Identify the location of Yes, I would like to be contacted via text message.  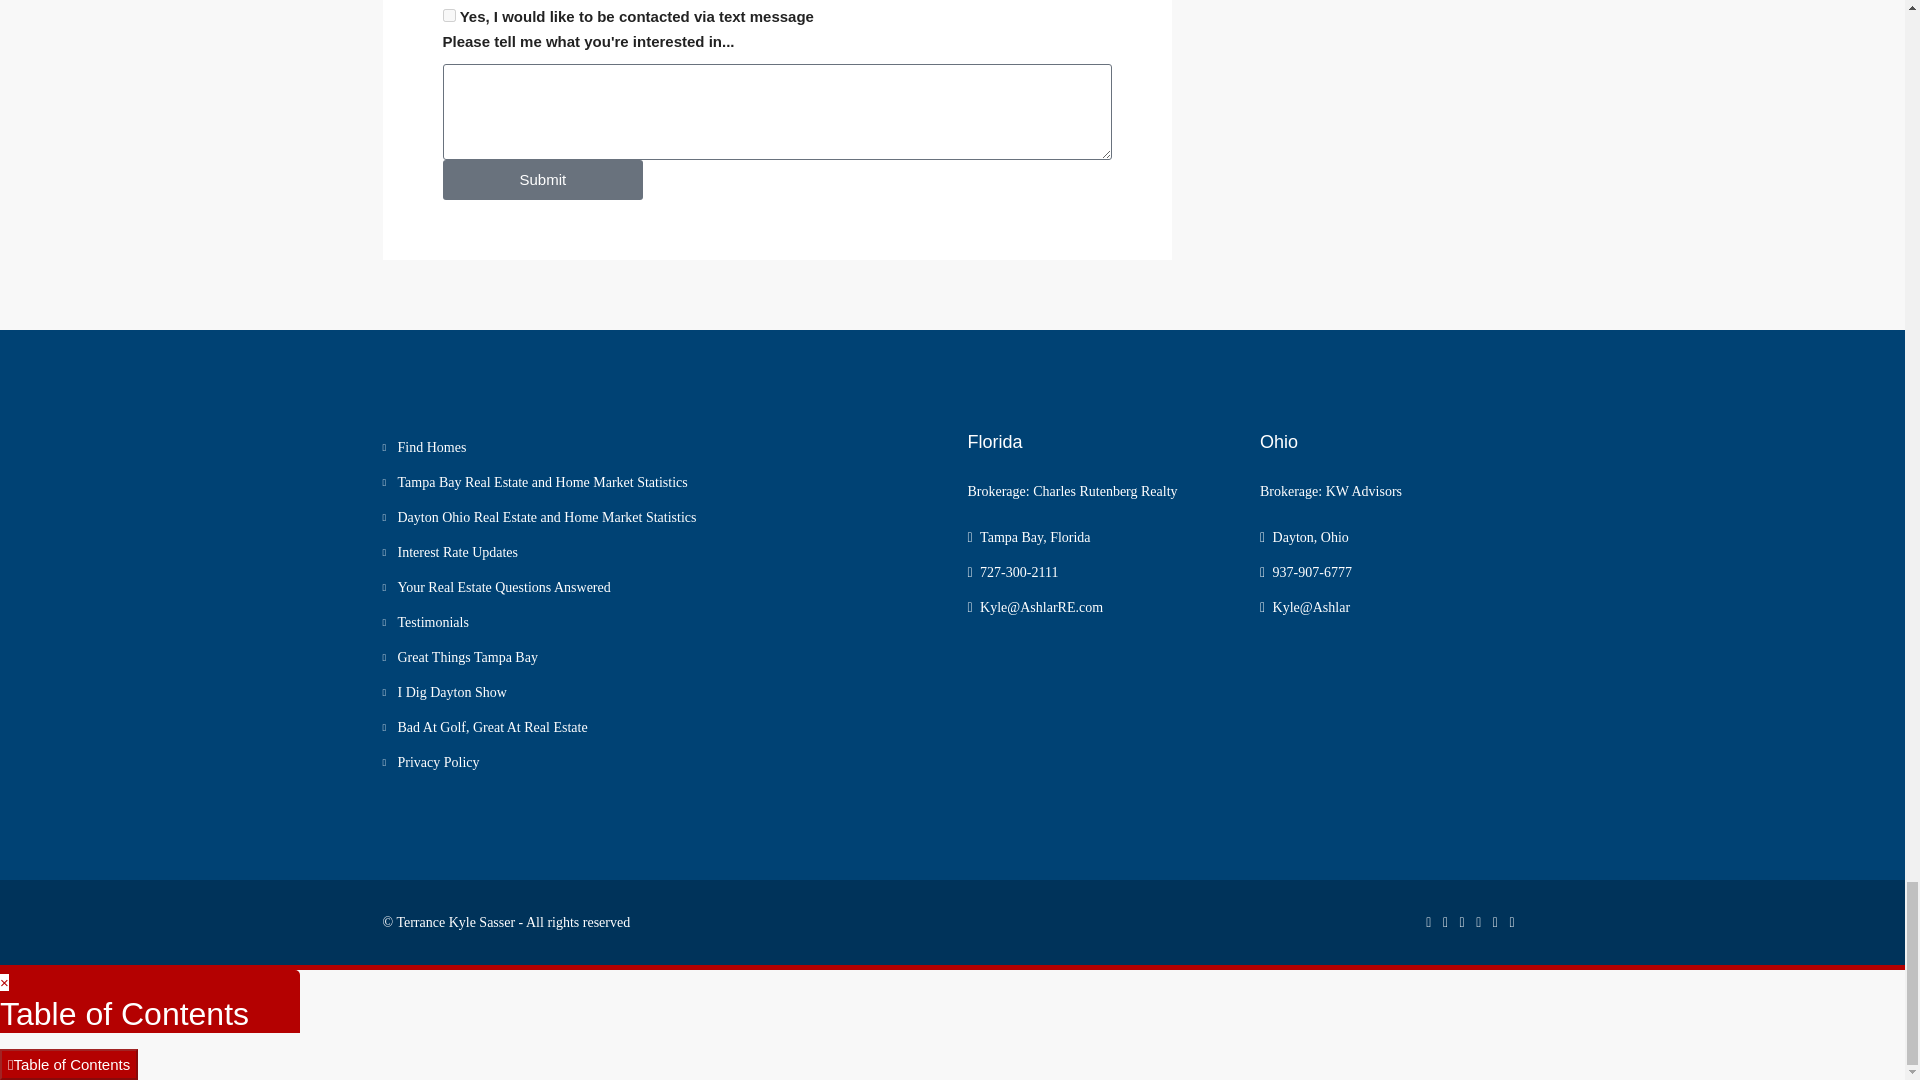
(448, 14).